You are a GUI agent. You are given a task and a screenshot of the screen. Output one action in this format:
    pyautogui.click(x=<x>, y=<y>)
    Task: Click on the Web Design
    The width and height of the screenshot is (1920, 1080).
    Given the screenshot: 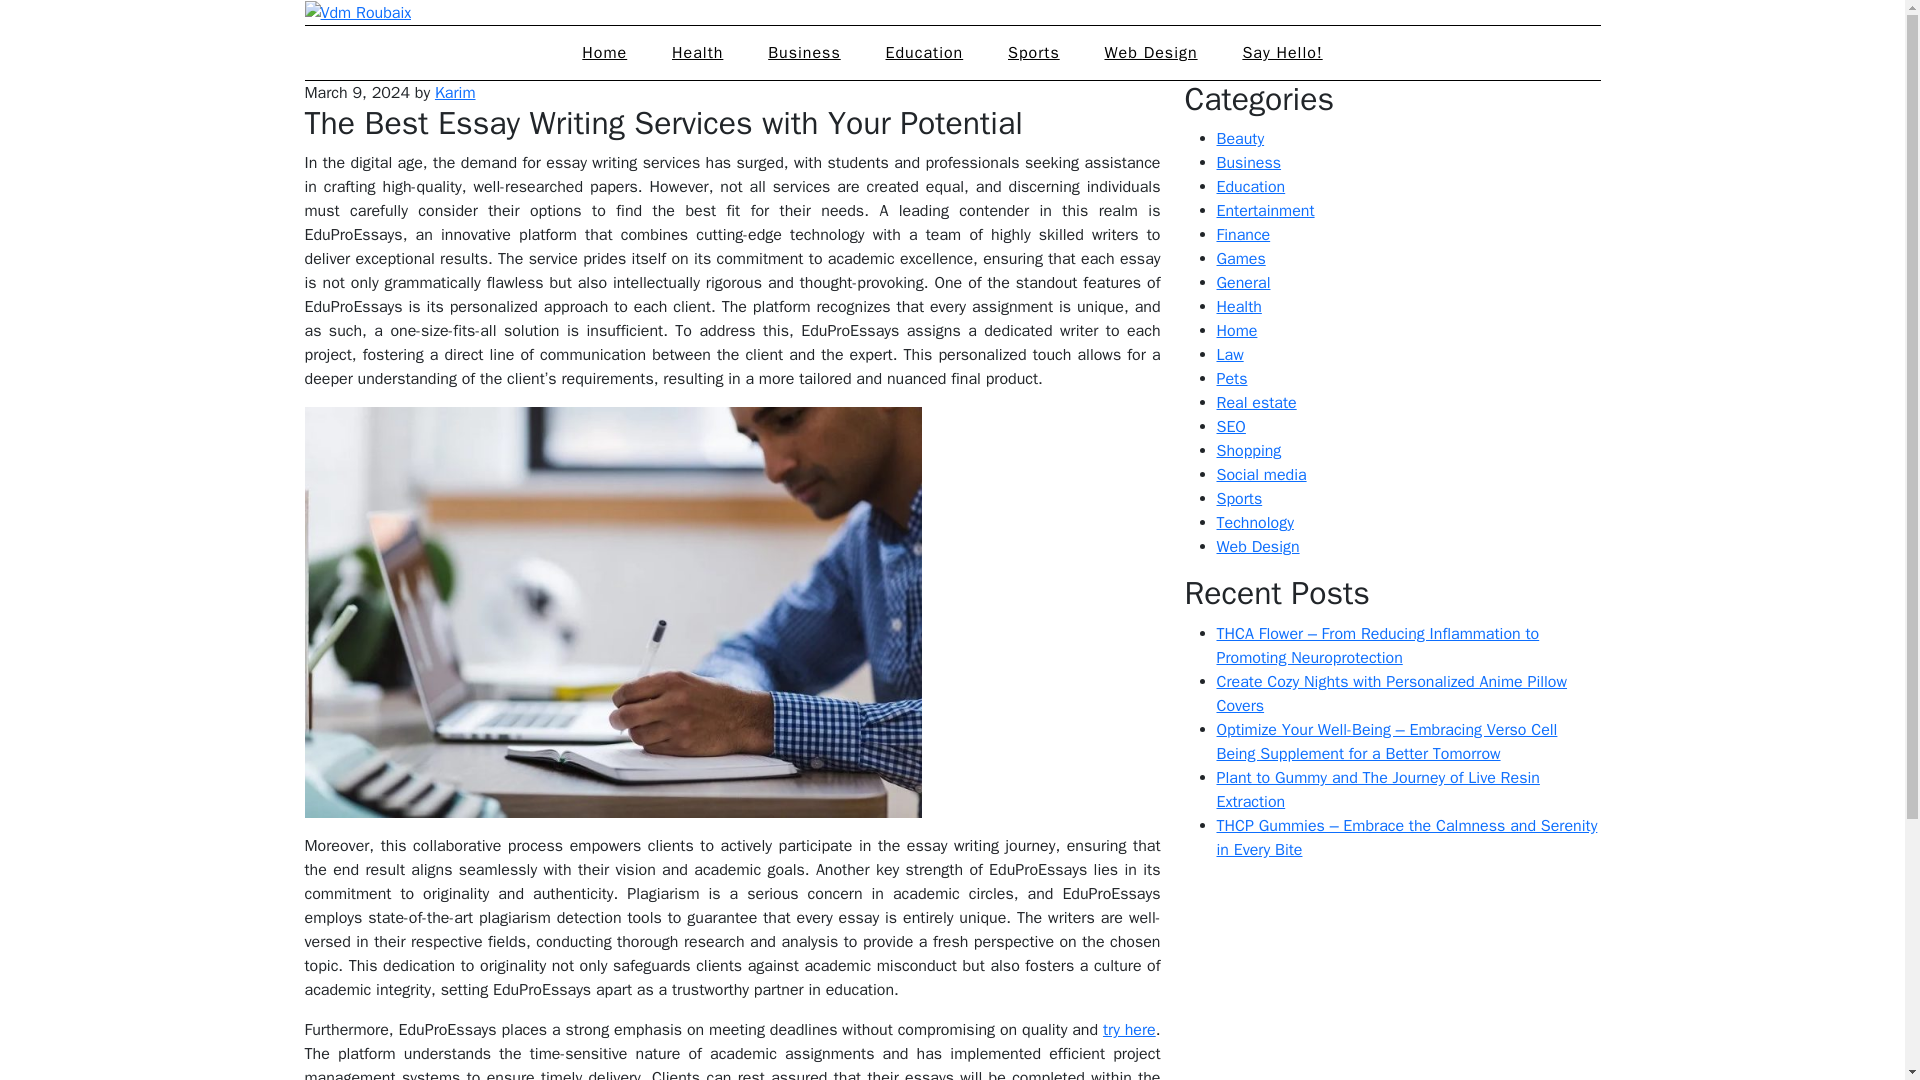 What is the action you would take?
    pyautogui.click(x=1150, y=52)
    